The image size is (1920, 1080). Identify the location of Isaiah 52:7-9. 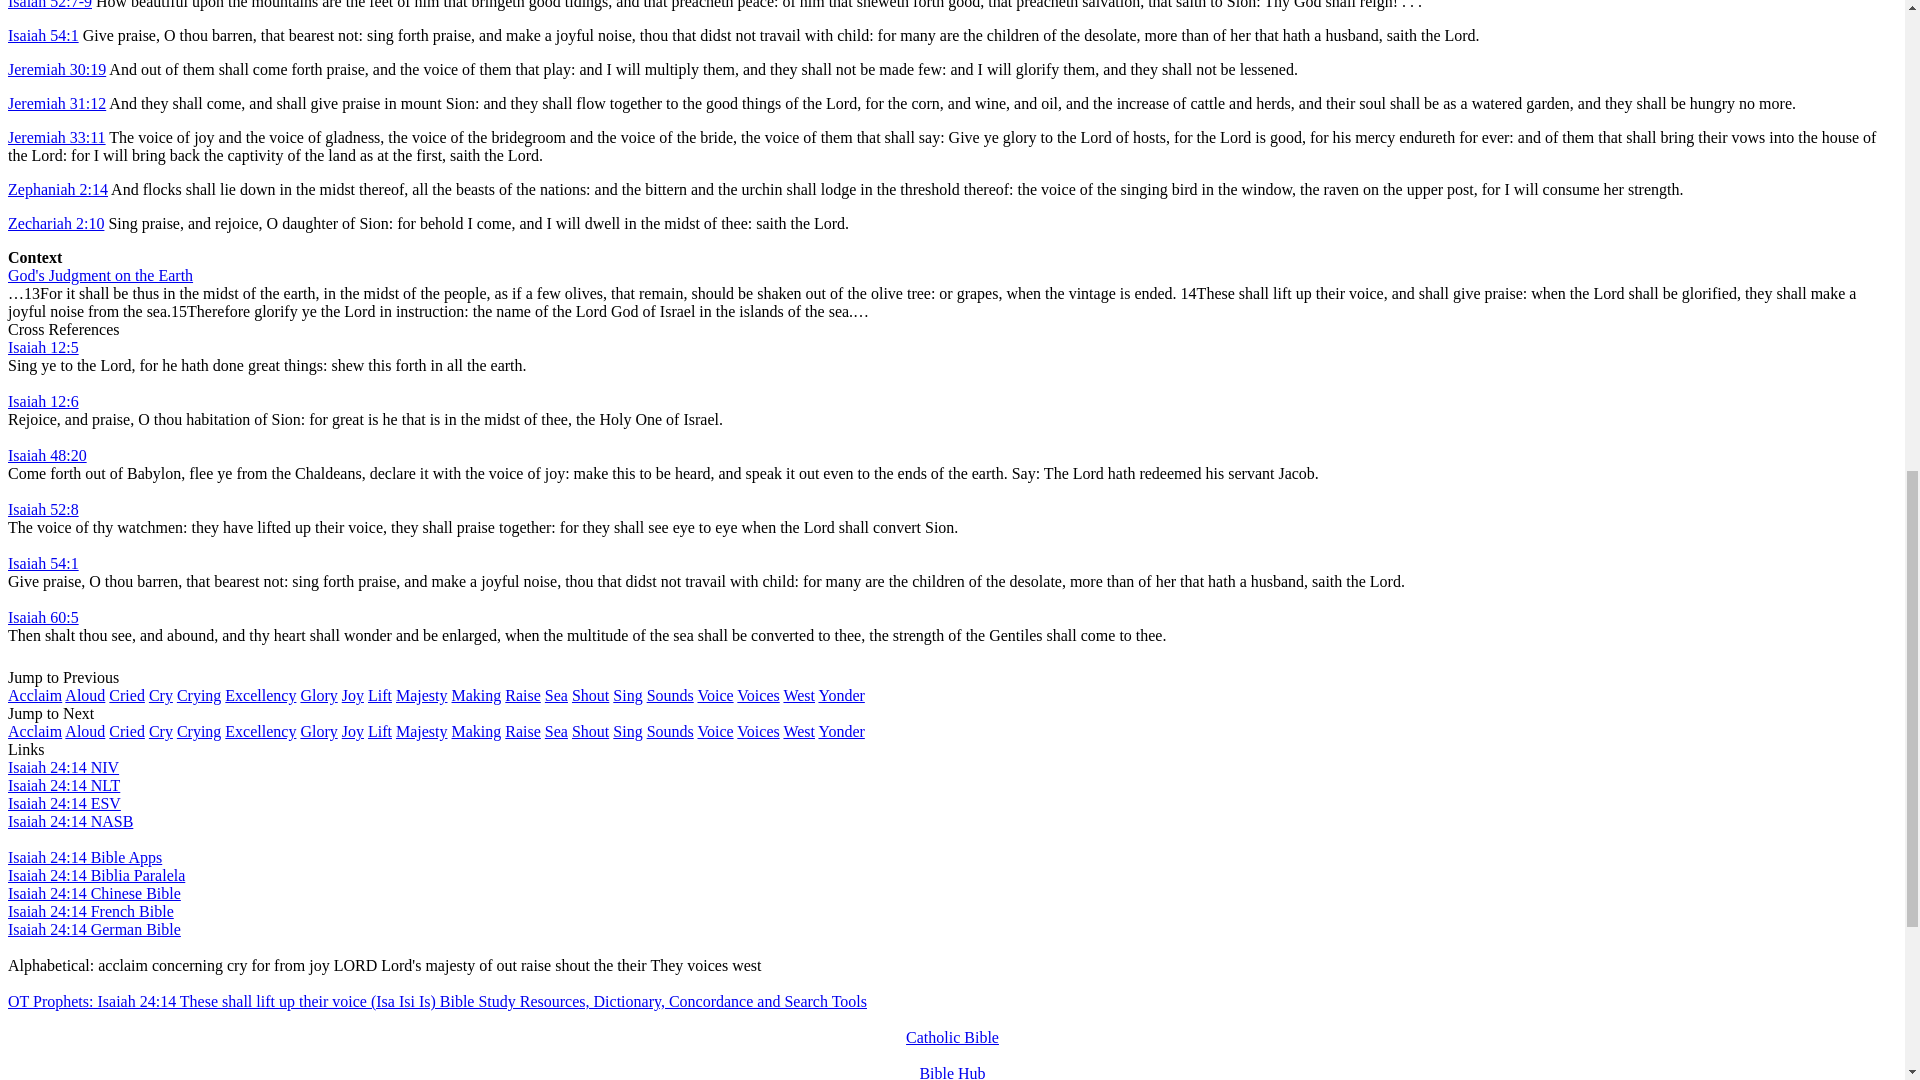
(50, 4).